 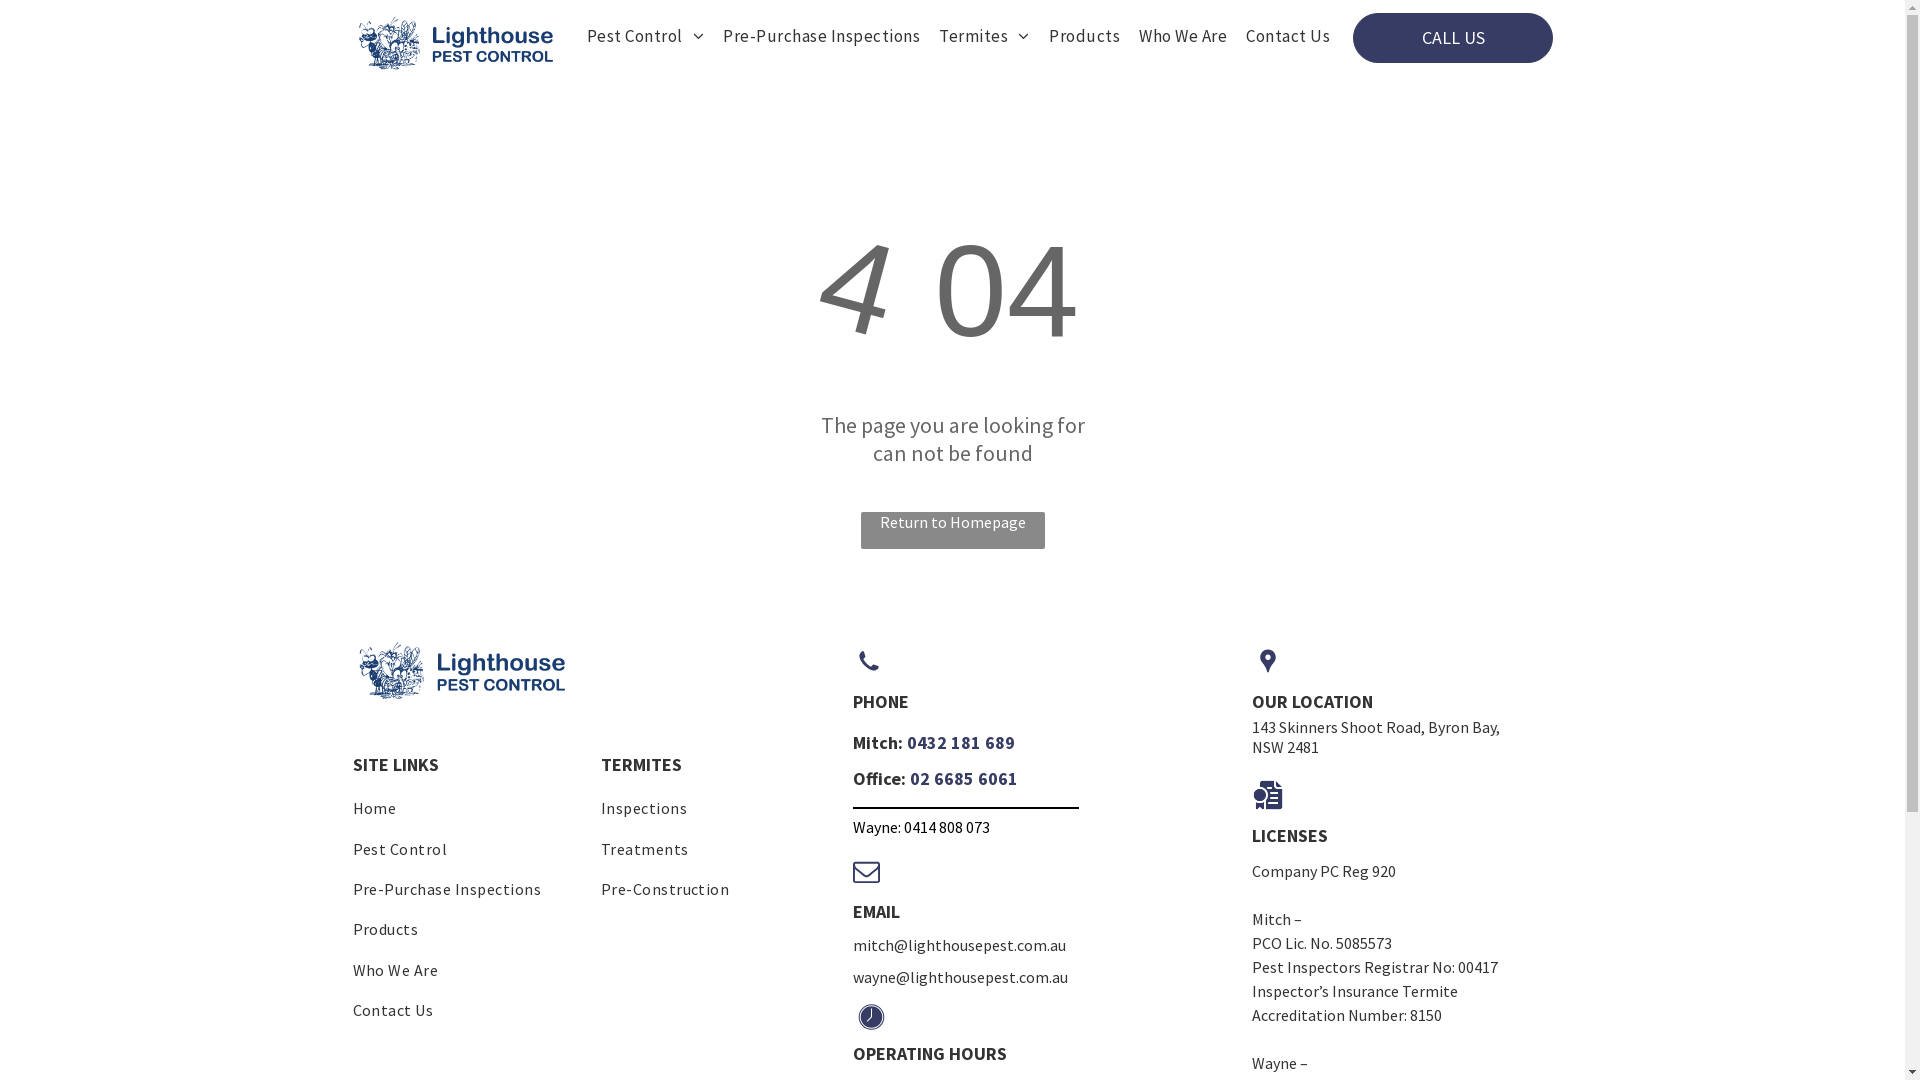 What do you see at coordinates (469, 1010) in the screenshot?
I see `Contact Us` at bounding box center [469, 1010].